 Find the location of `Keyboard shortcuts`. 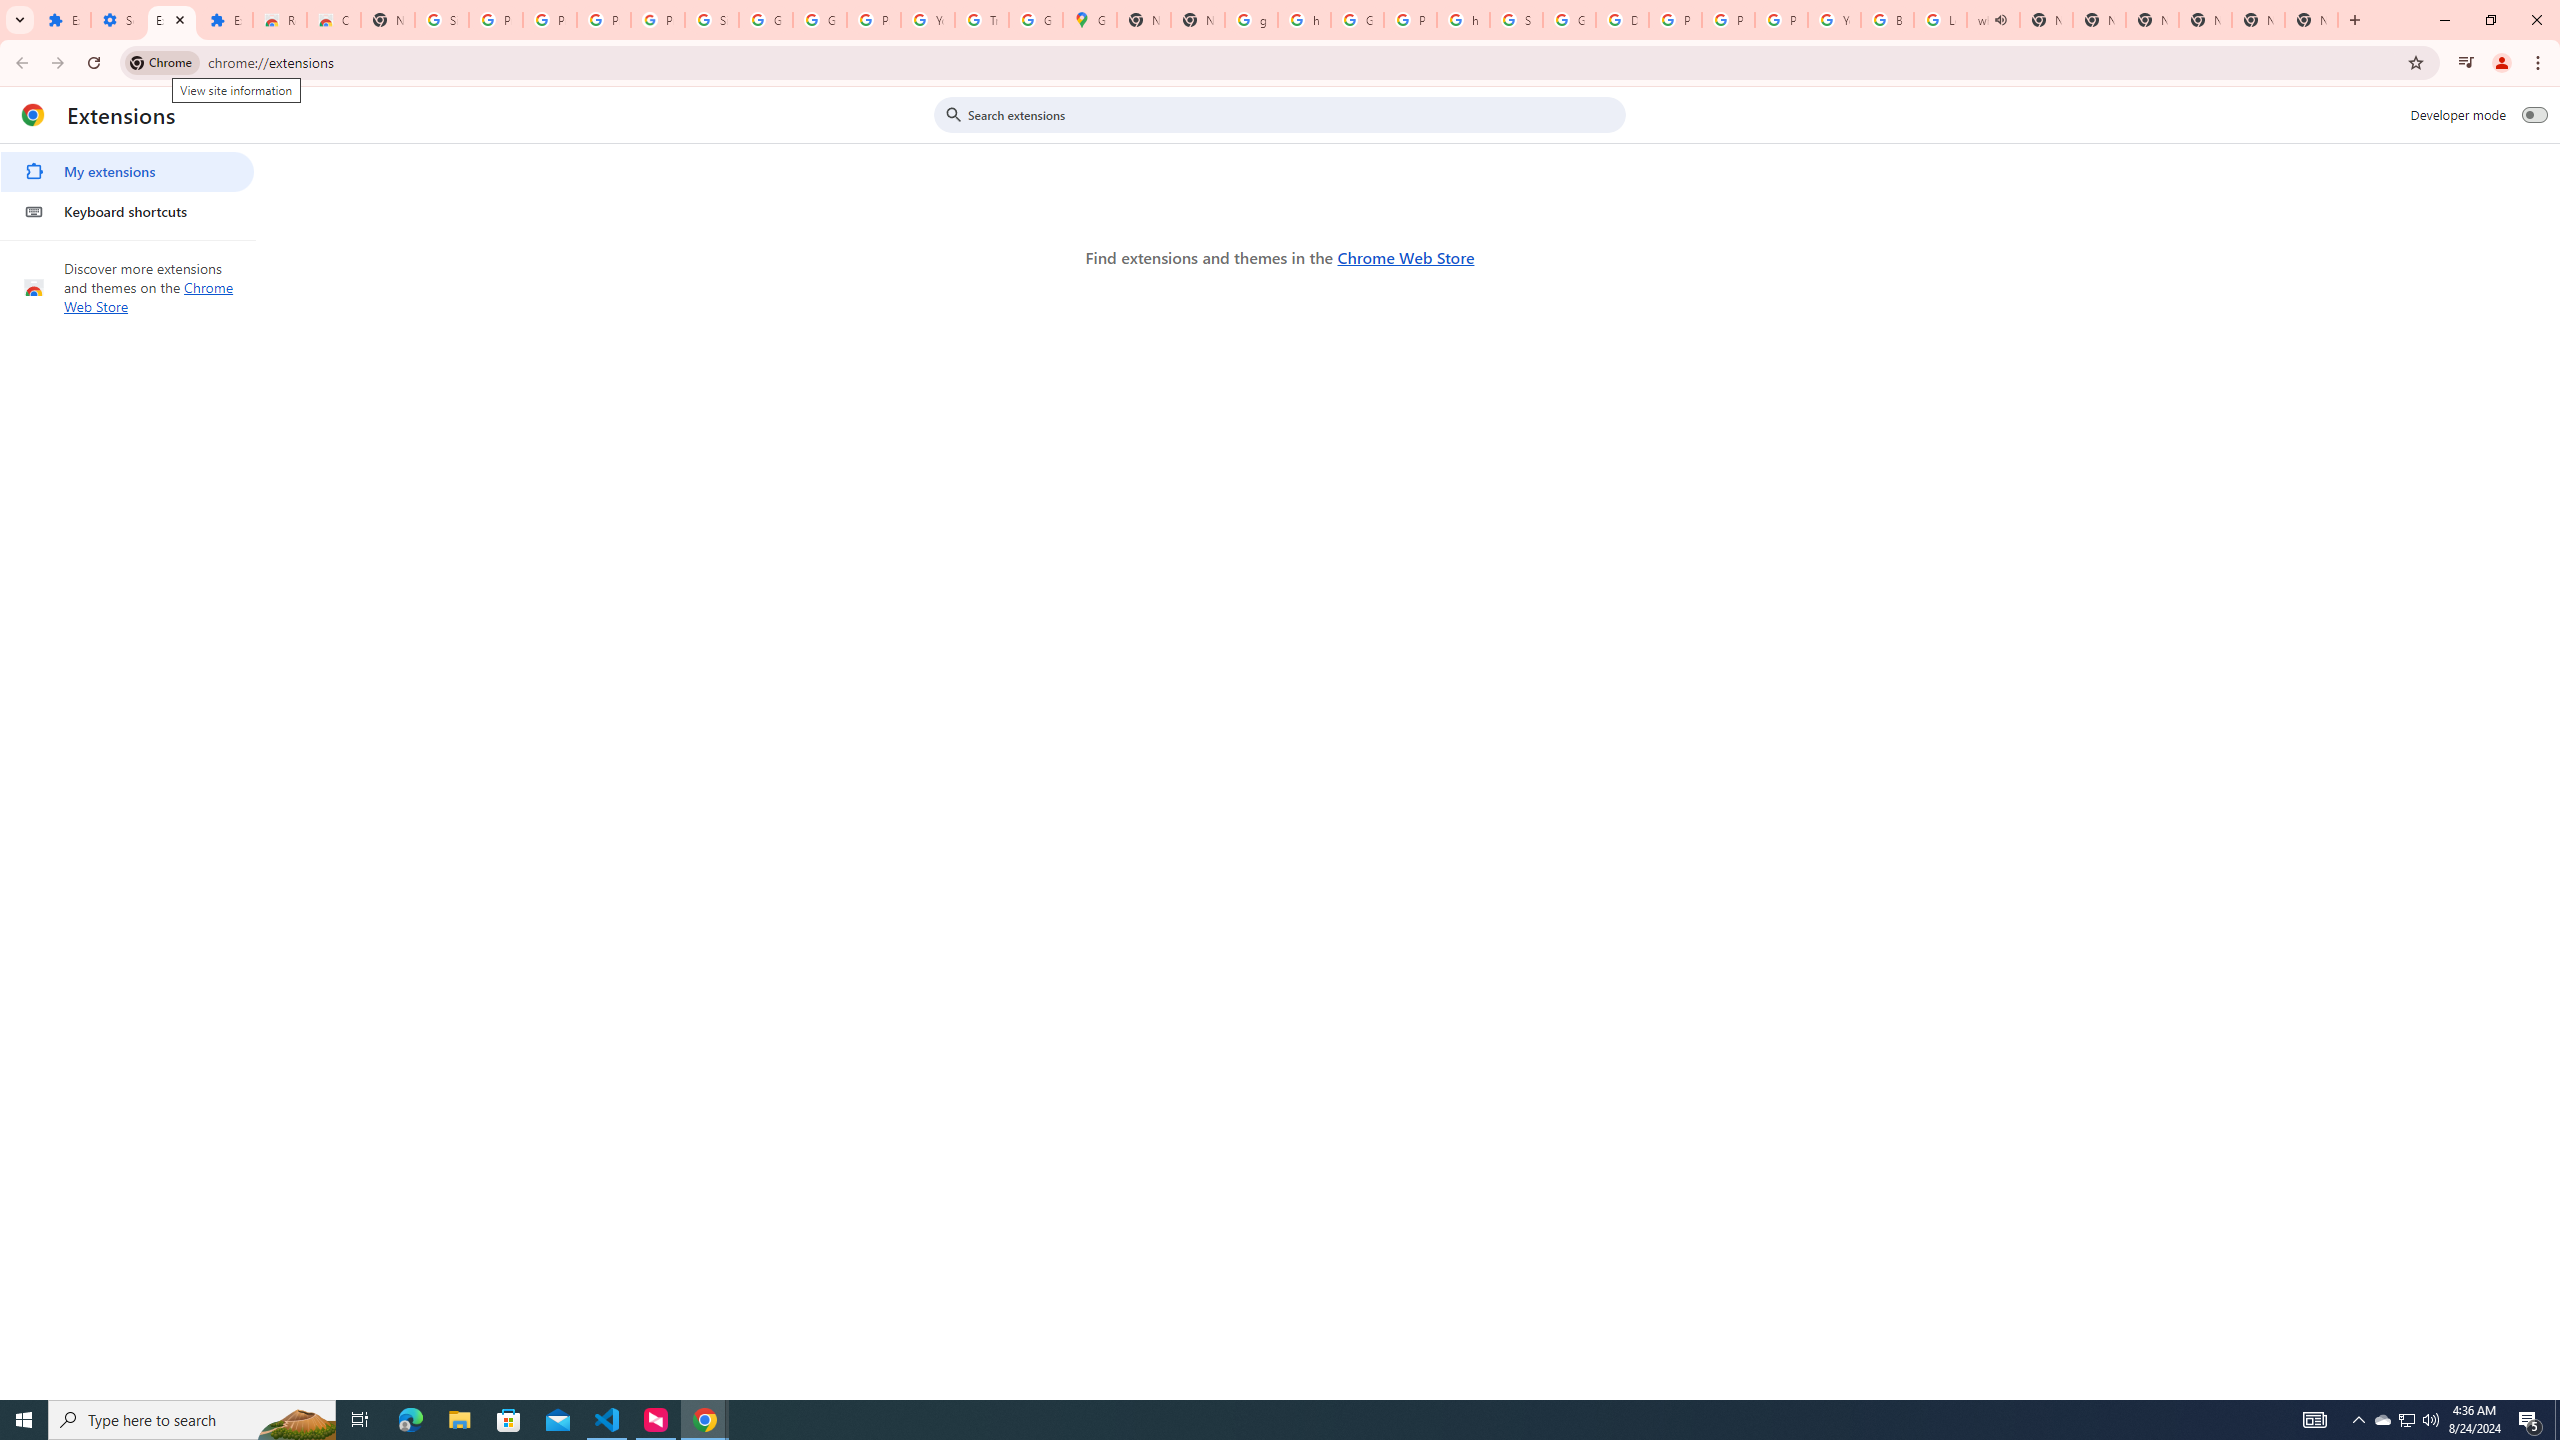

Keyboard shortcuts is located at coordinates (126, 211).